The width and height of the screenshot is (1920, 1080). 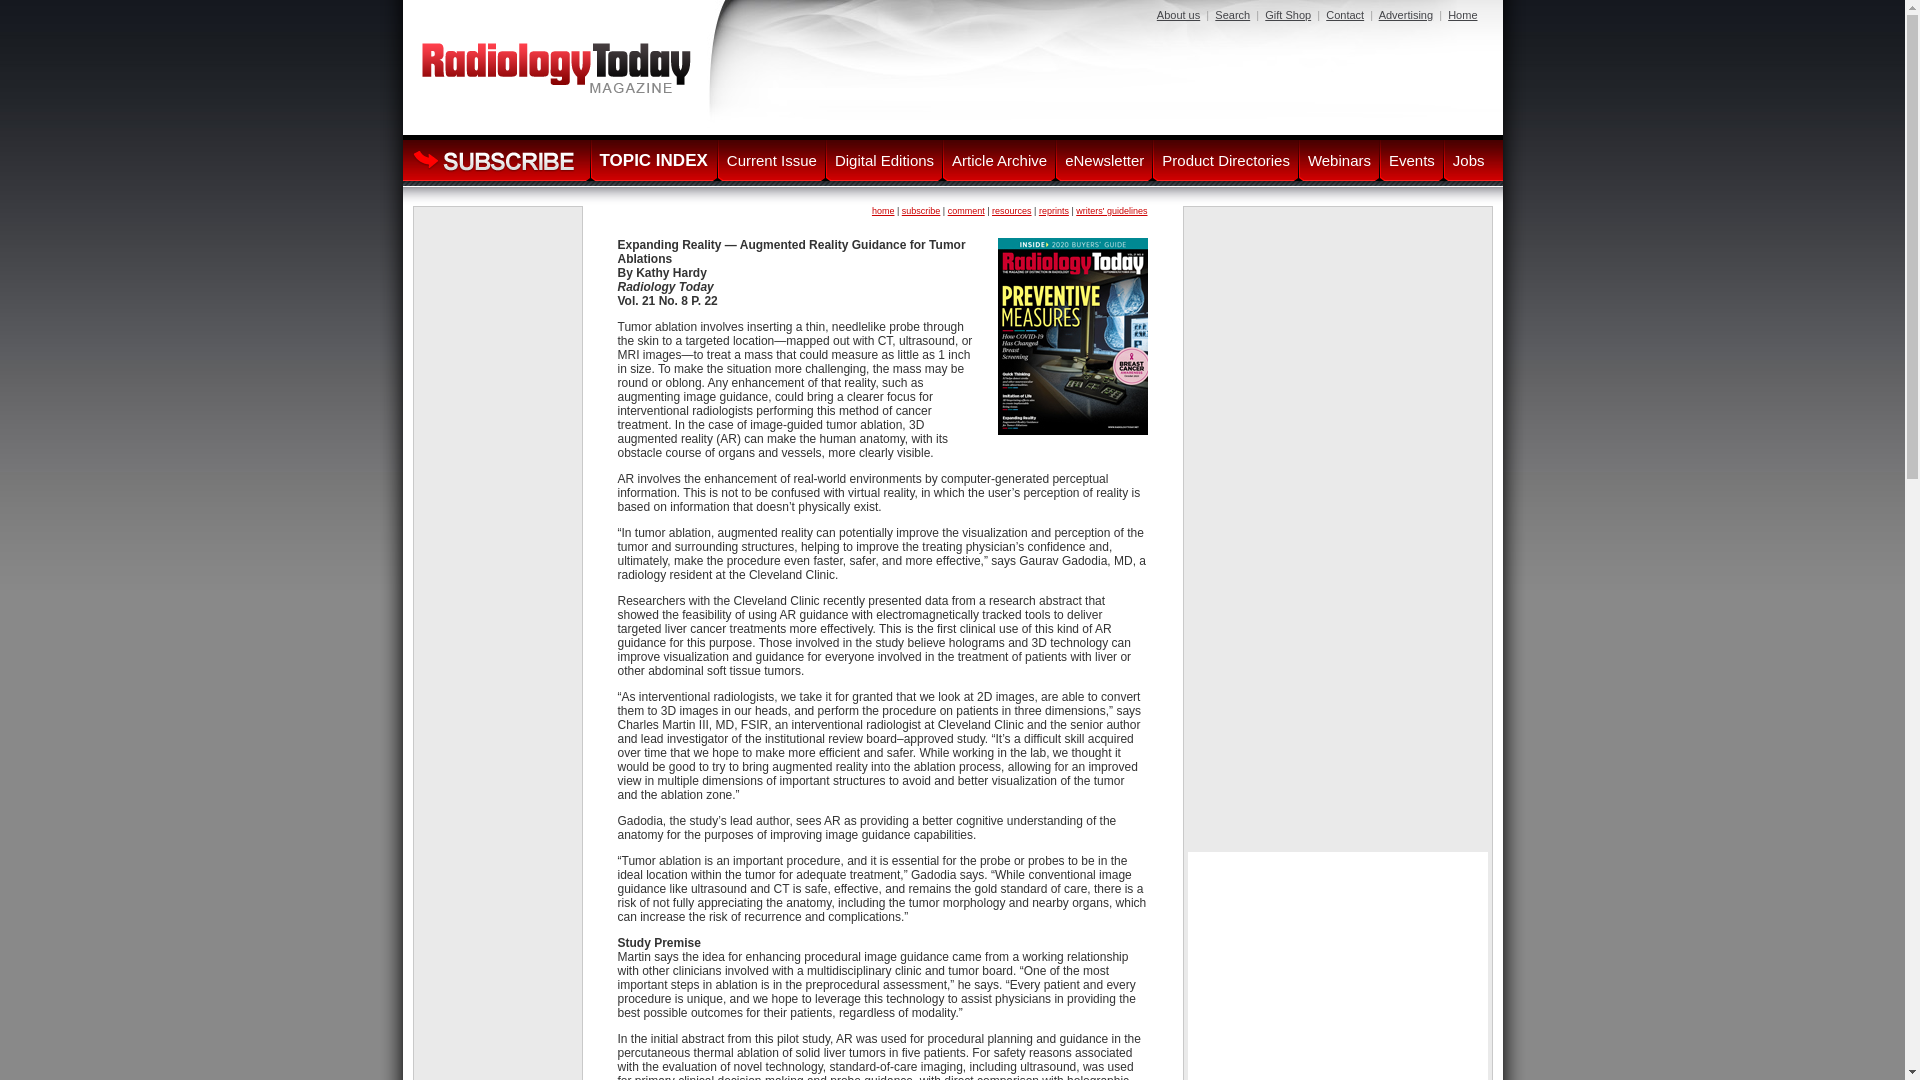 I want to click on Webinars, so click(x=1340, y=160).